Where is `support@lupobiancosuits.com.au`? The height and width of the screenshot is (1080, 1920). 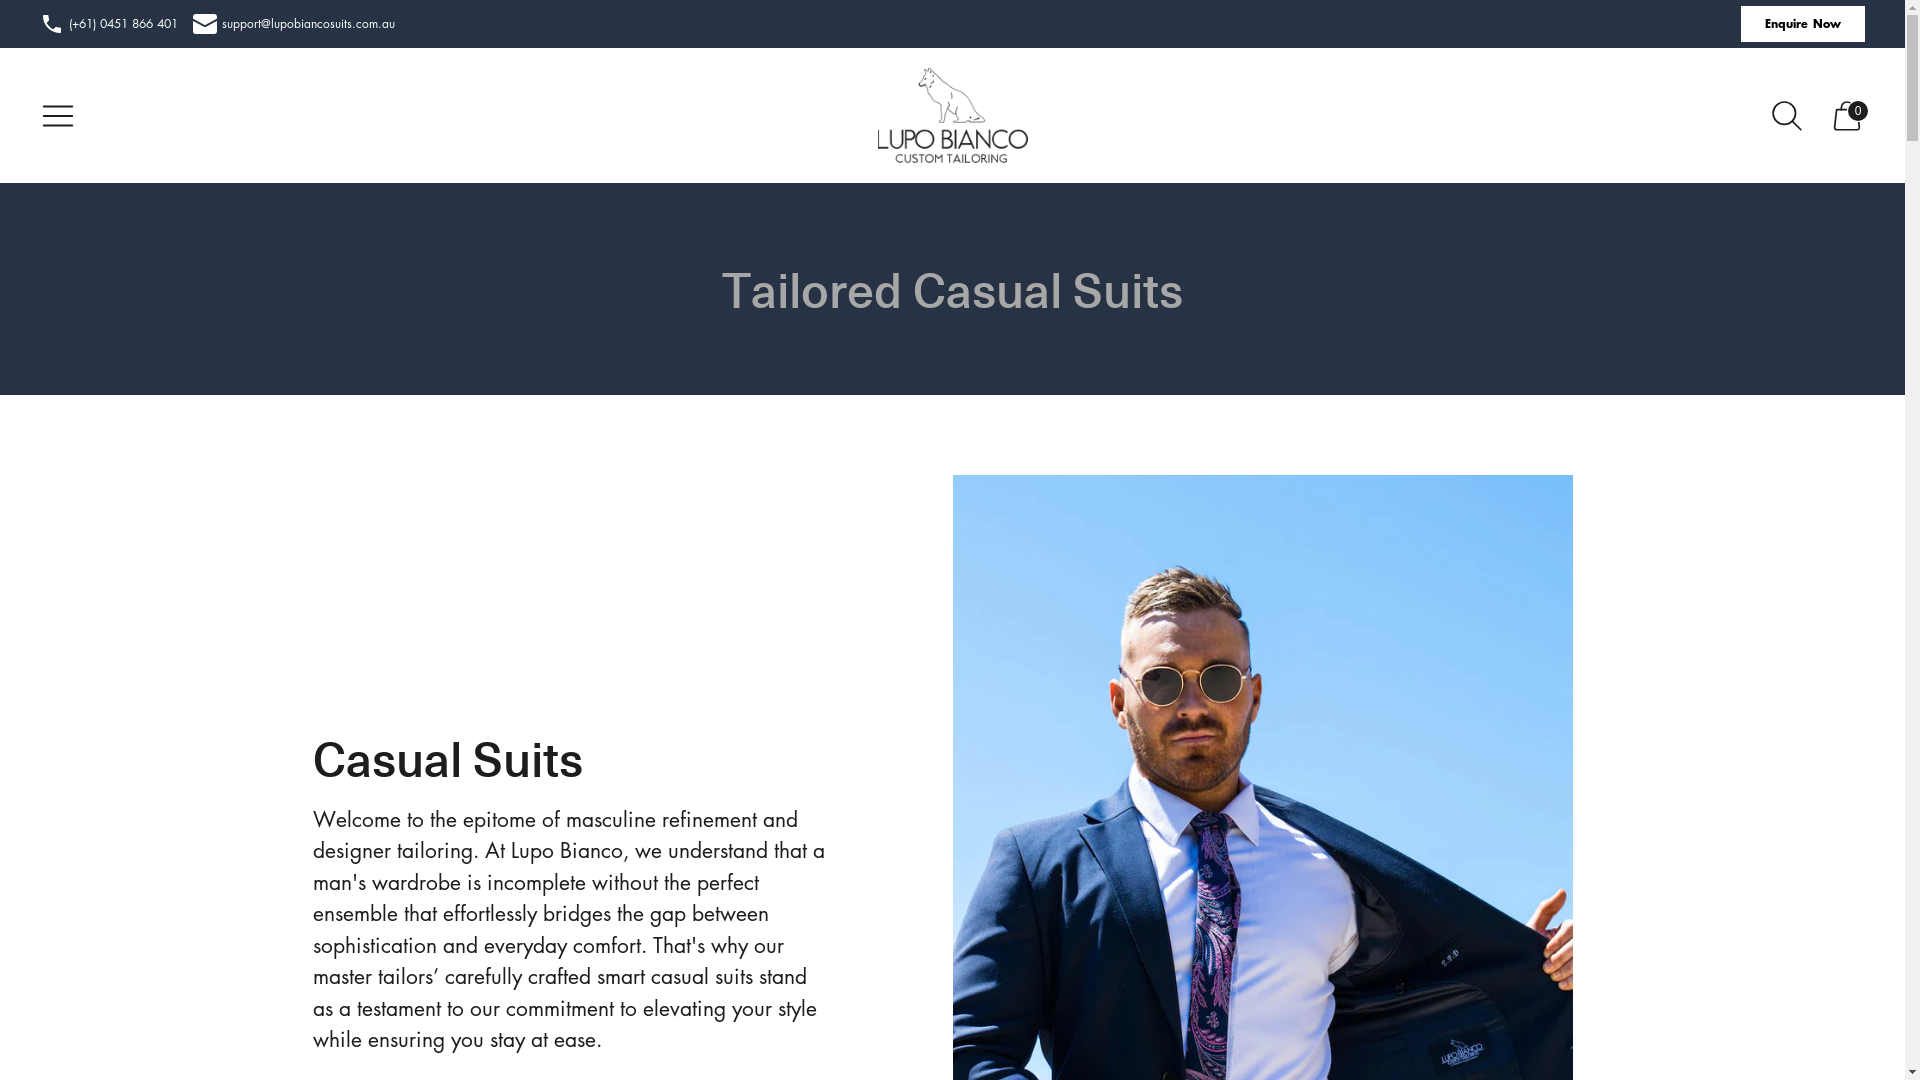
support@lupobiancosuits.com.au is located at coordinates (294, 24).